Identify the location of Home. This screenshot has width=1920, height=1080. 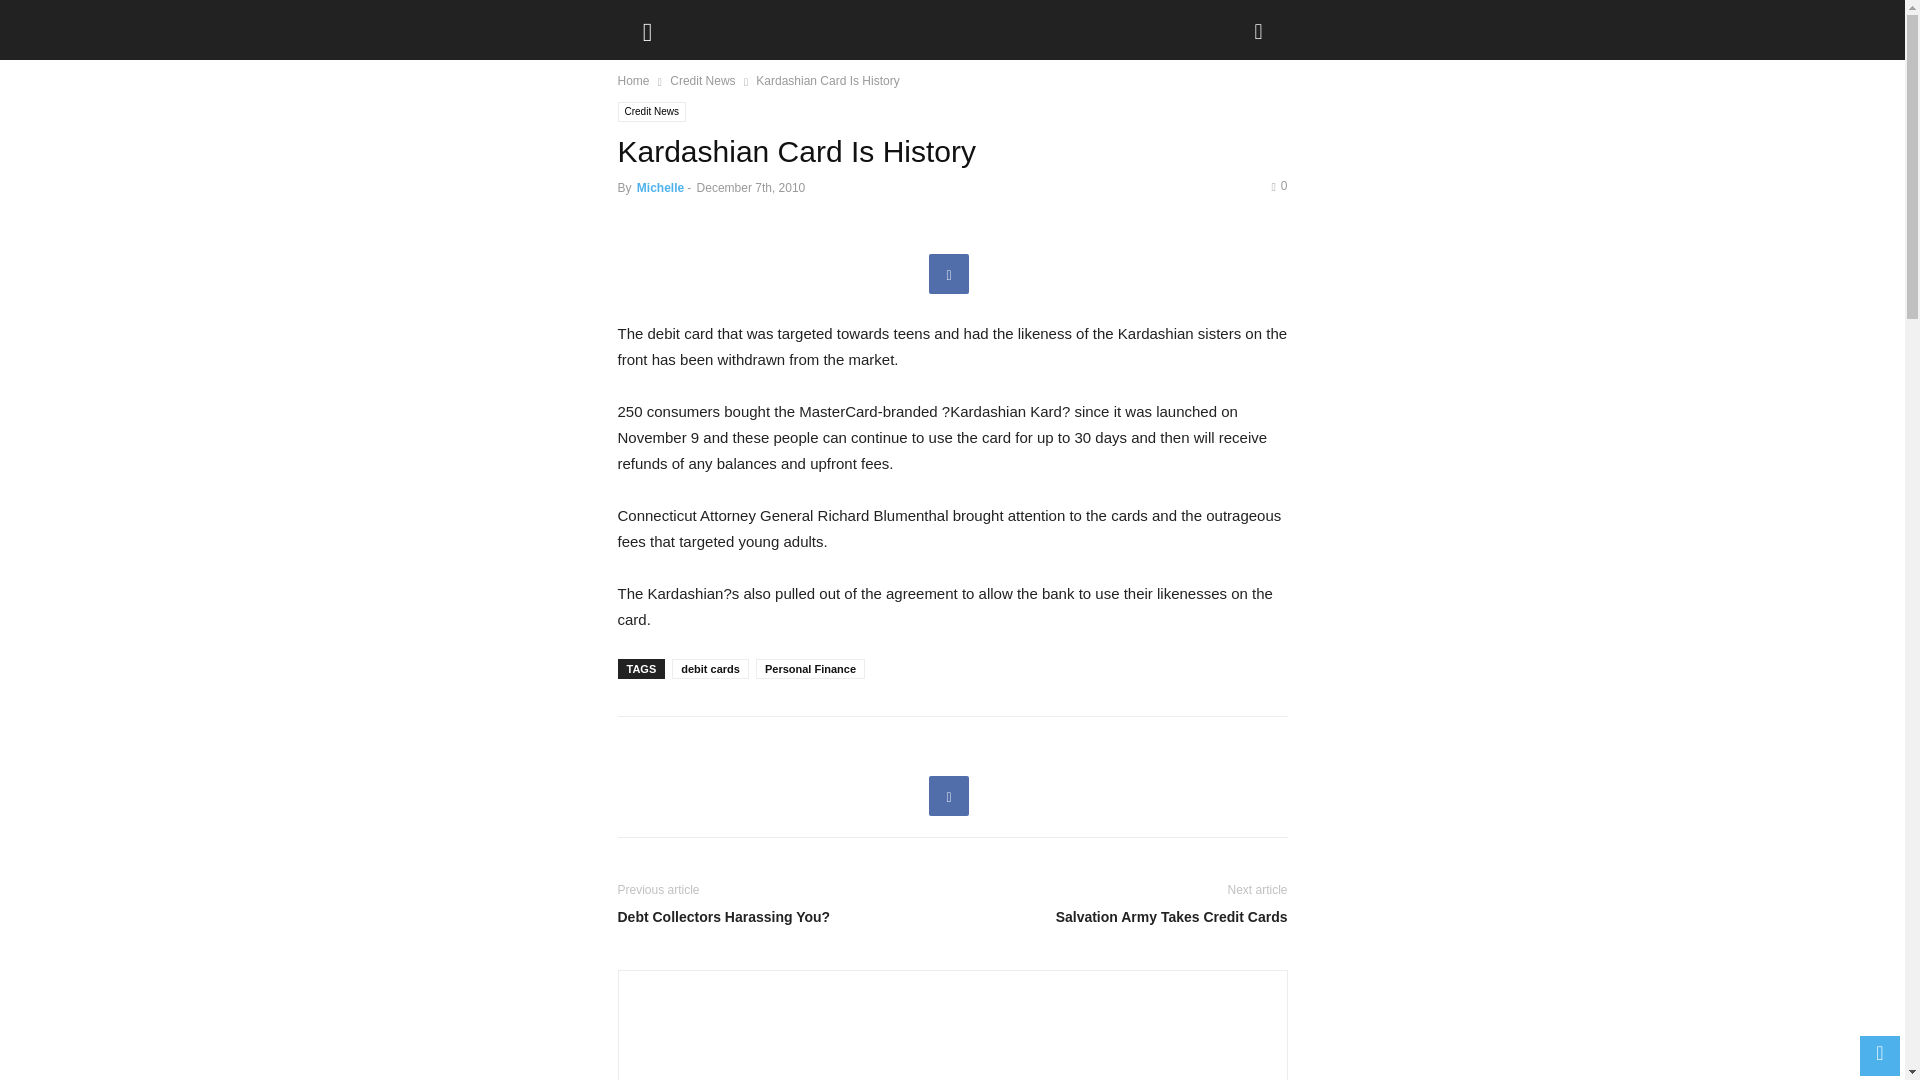
(634, 80).